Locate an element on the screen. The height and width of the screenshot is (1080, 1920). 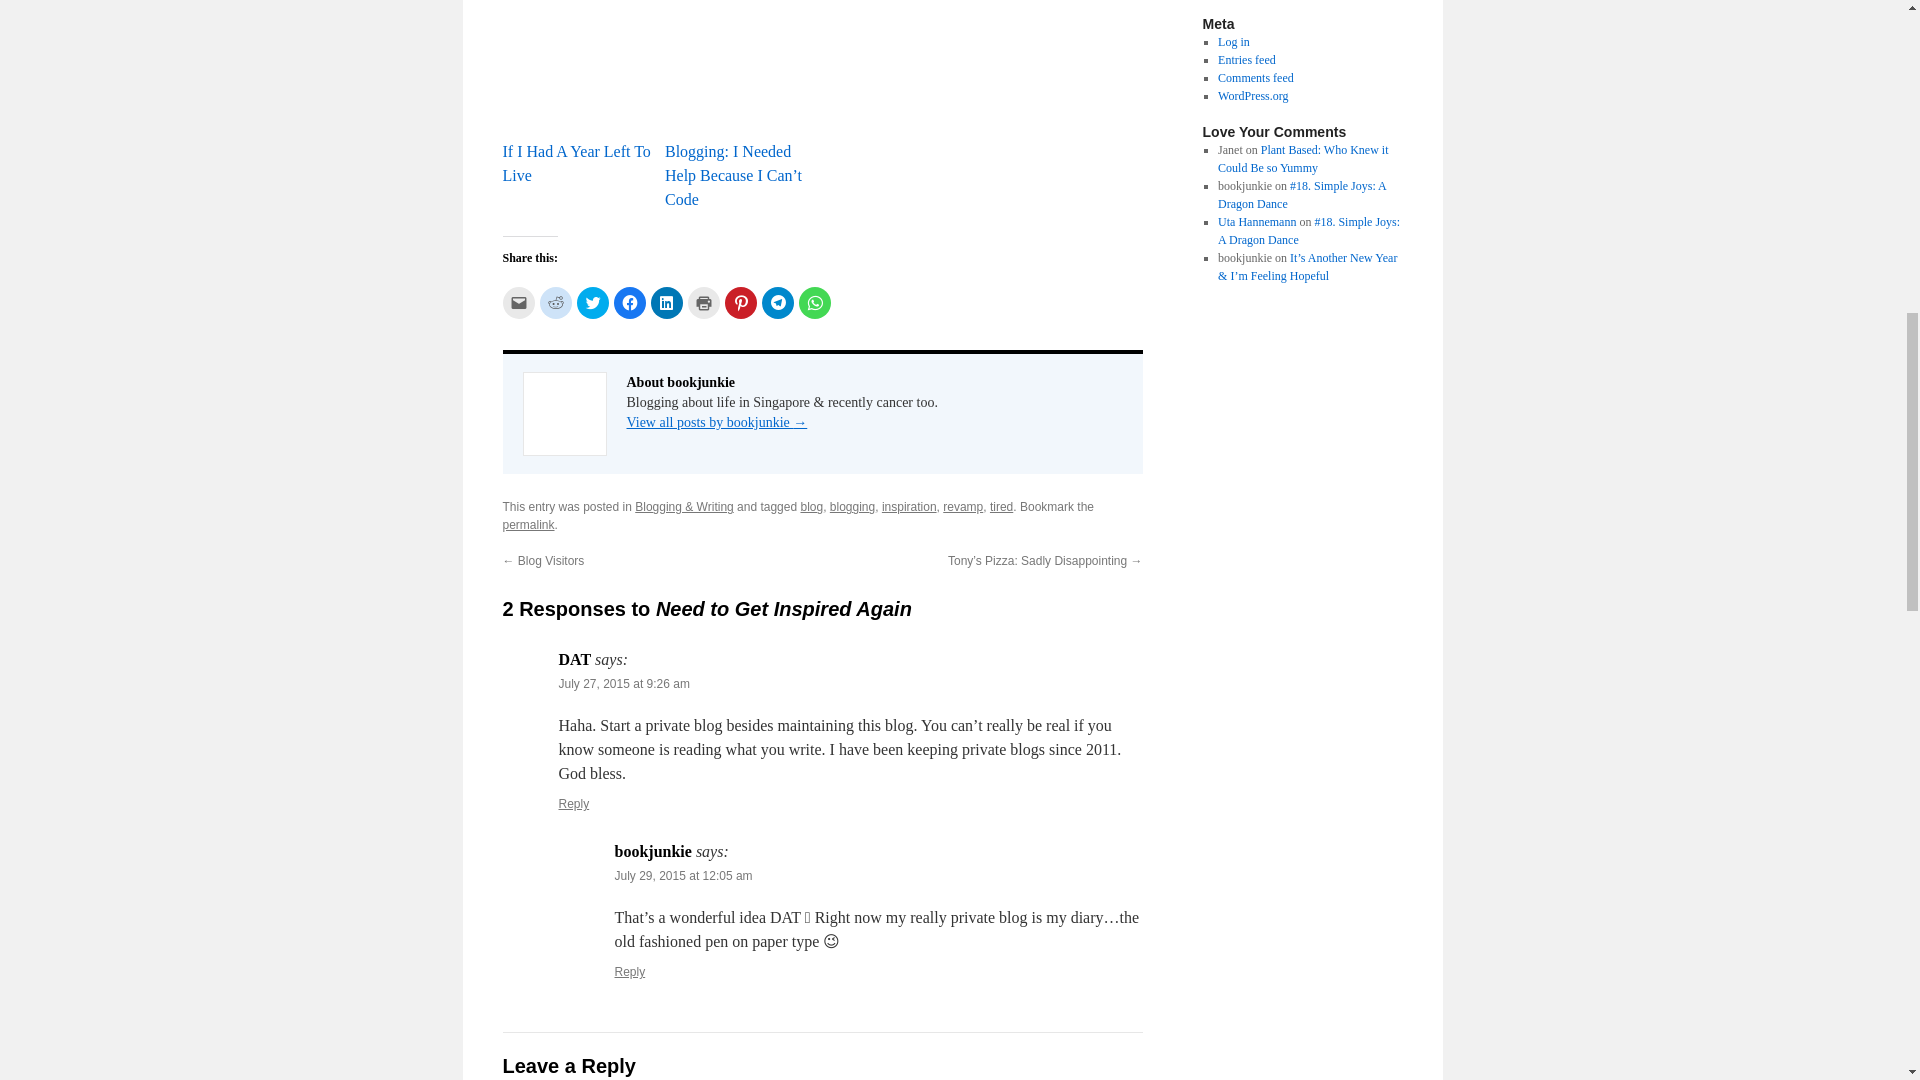
permalink is located at coordinates (528, 525).